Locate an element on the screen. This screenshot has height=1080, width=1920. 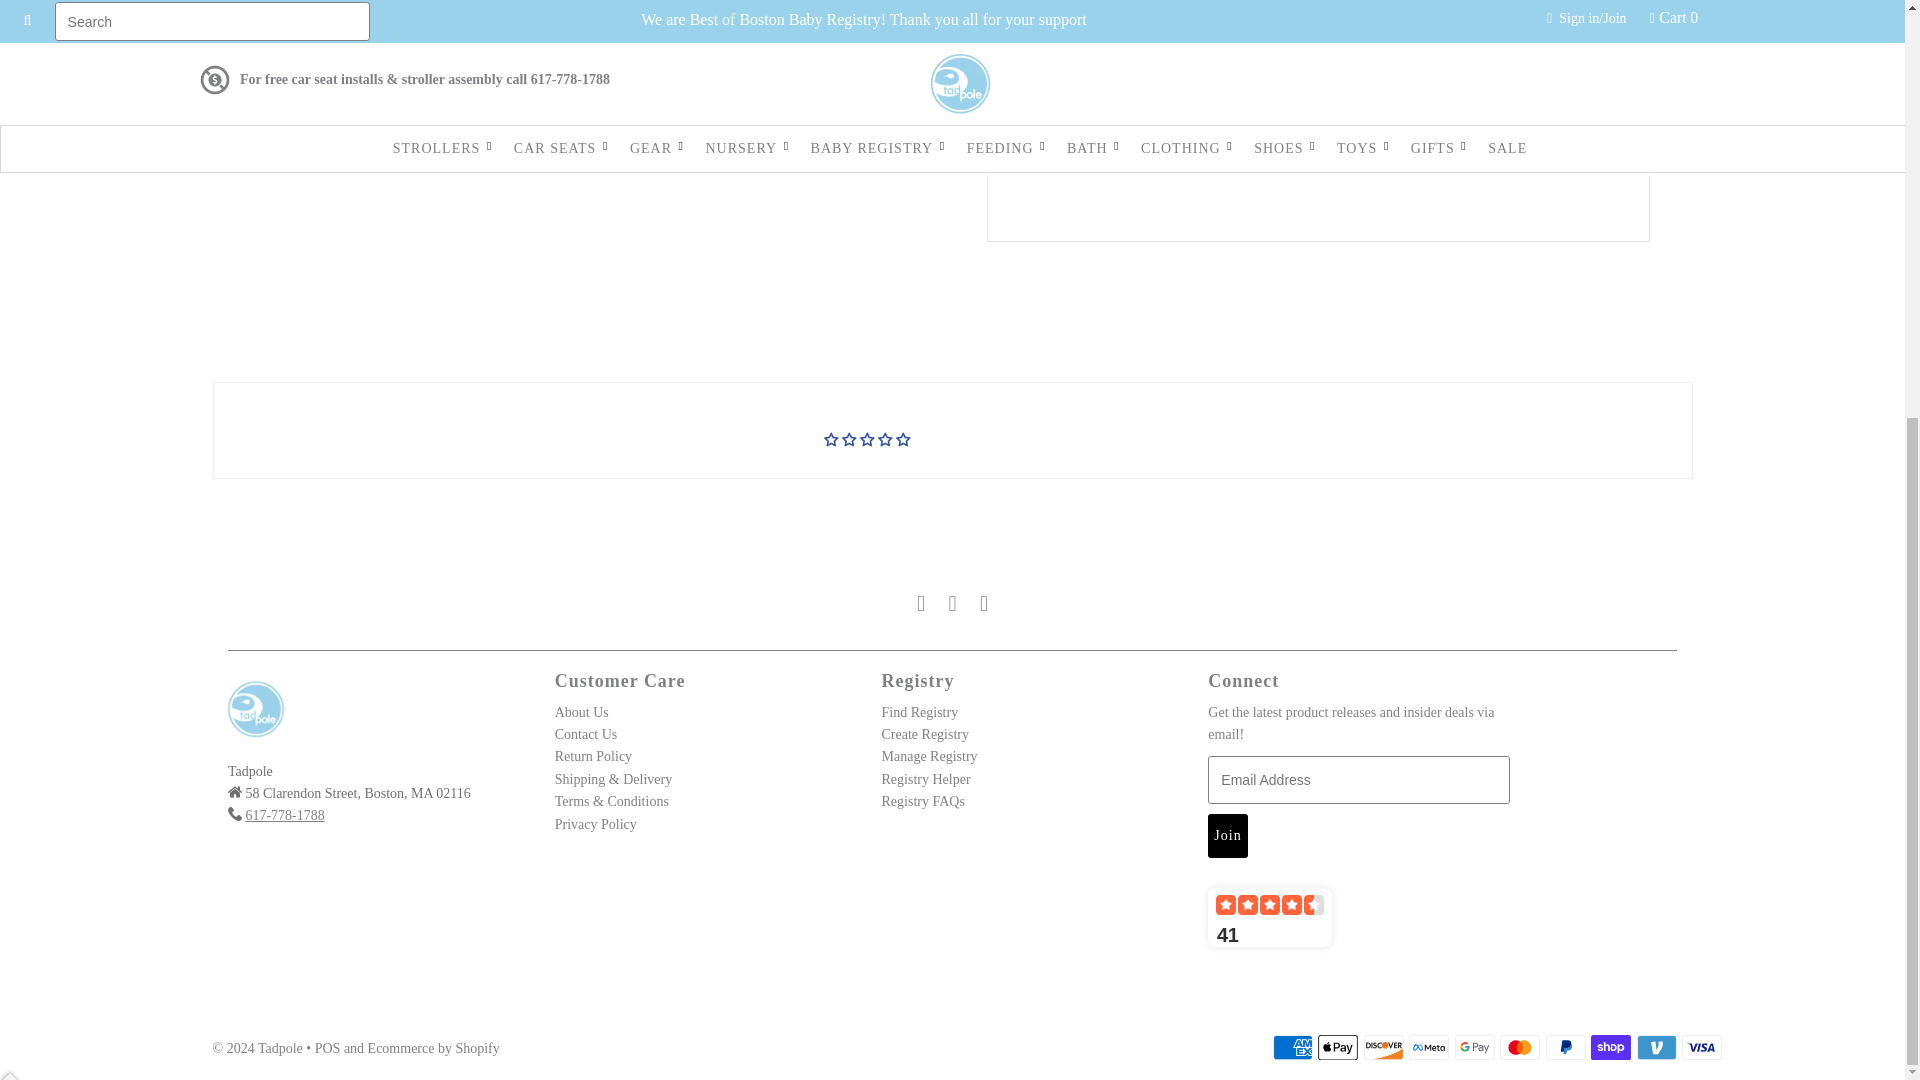
Google Pay is located at coordinates (1475, 1047).